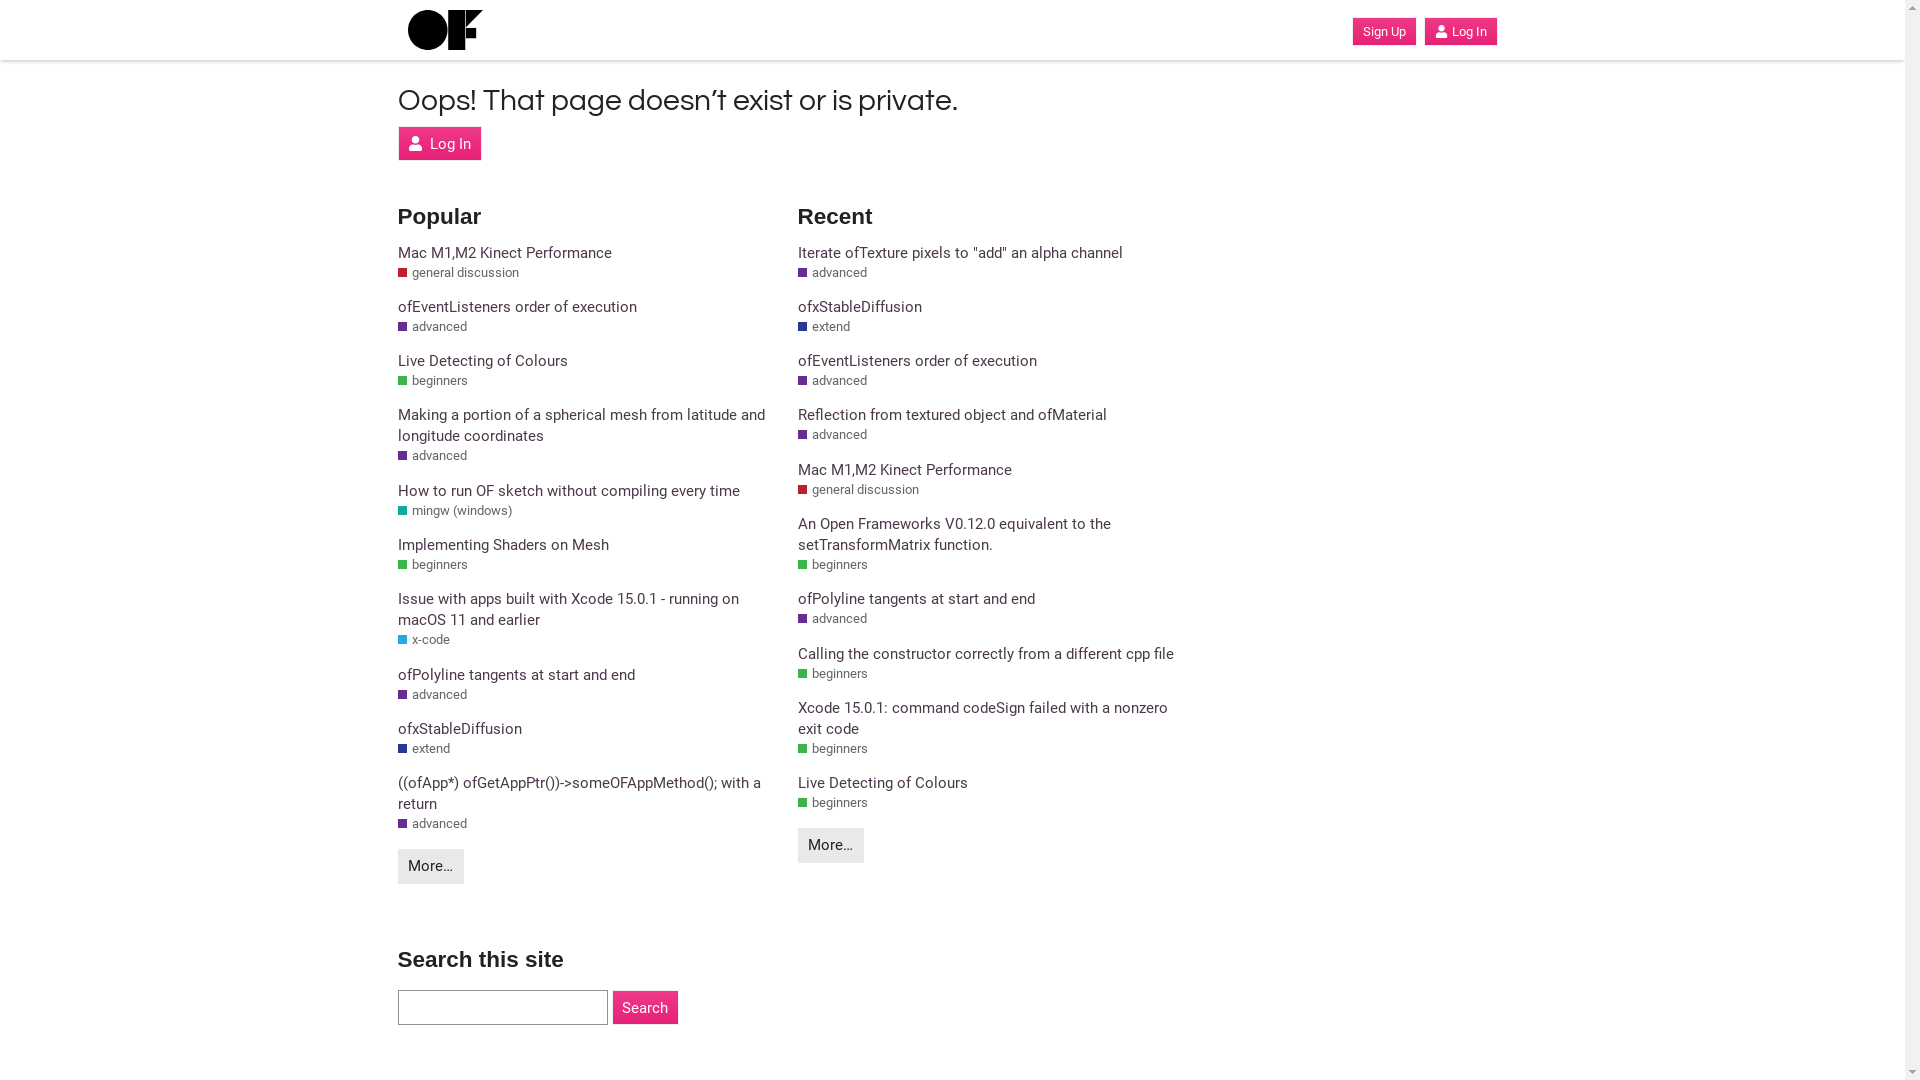 Image resolution: width=1920 pixels, height=1080 pixels. I want to click on Live Detecting of Colours, so click(588, 362).